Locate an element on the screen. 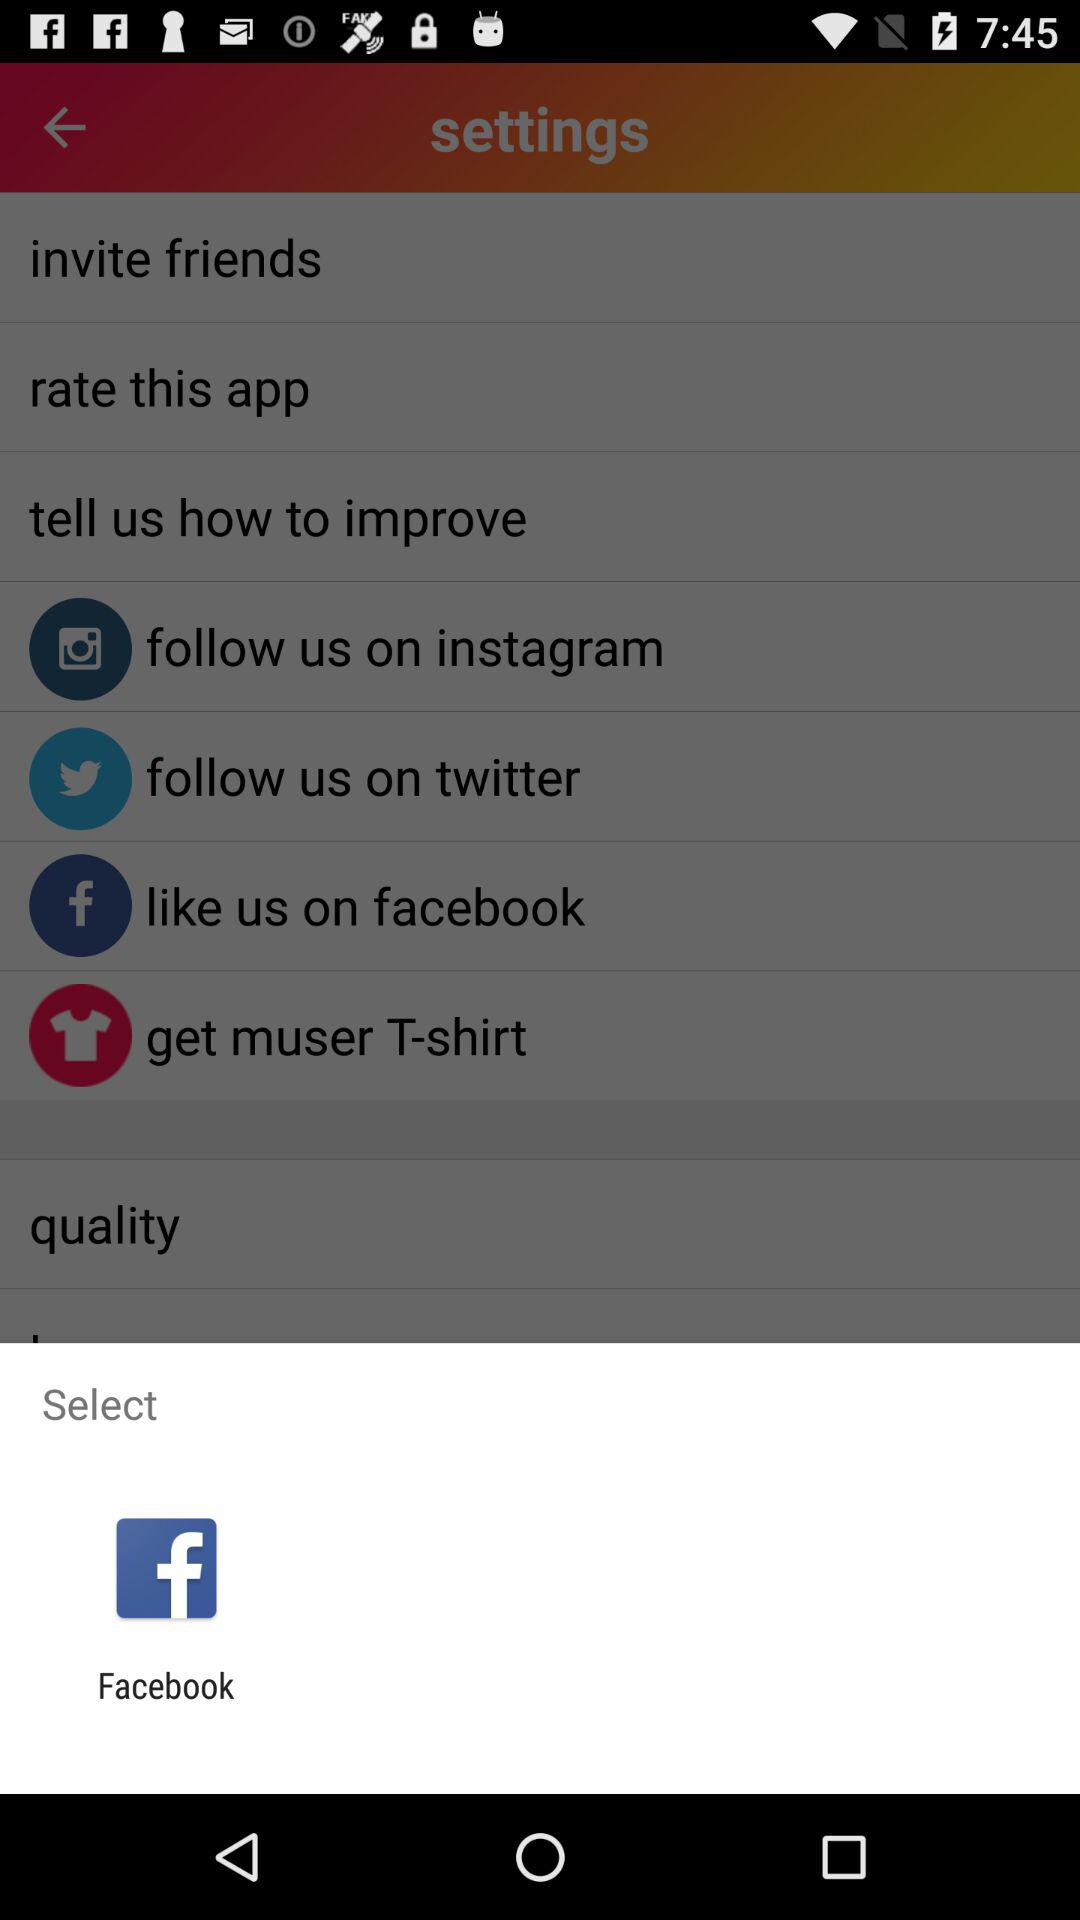 Image resolution: width=1080 pixels, height=1920 pixels. choose facebook icon is located at coordinates (166, 1706).